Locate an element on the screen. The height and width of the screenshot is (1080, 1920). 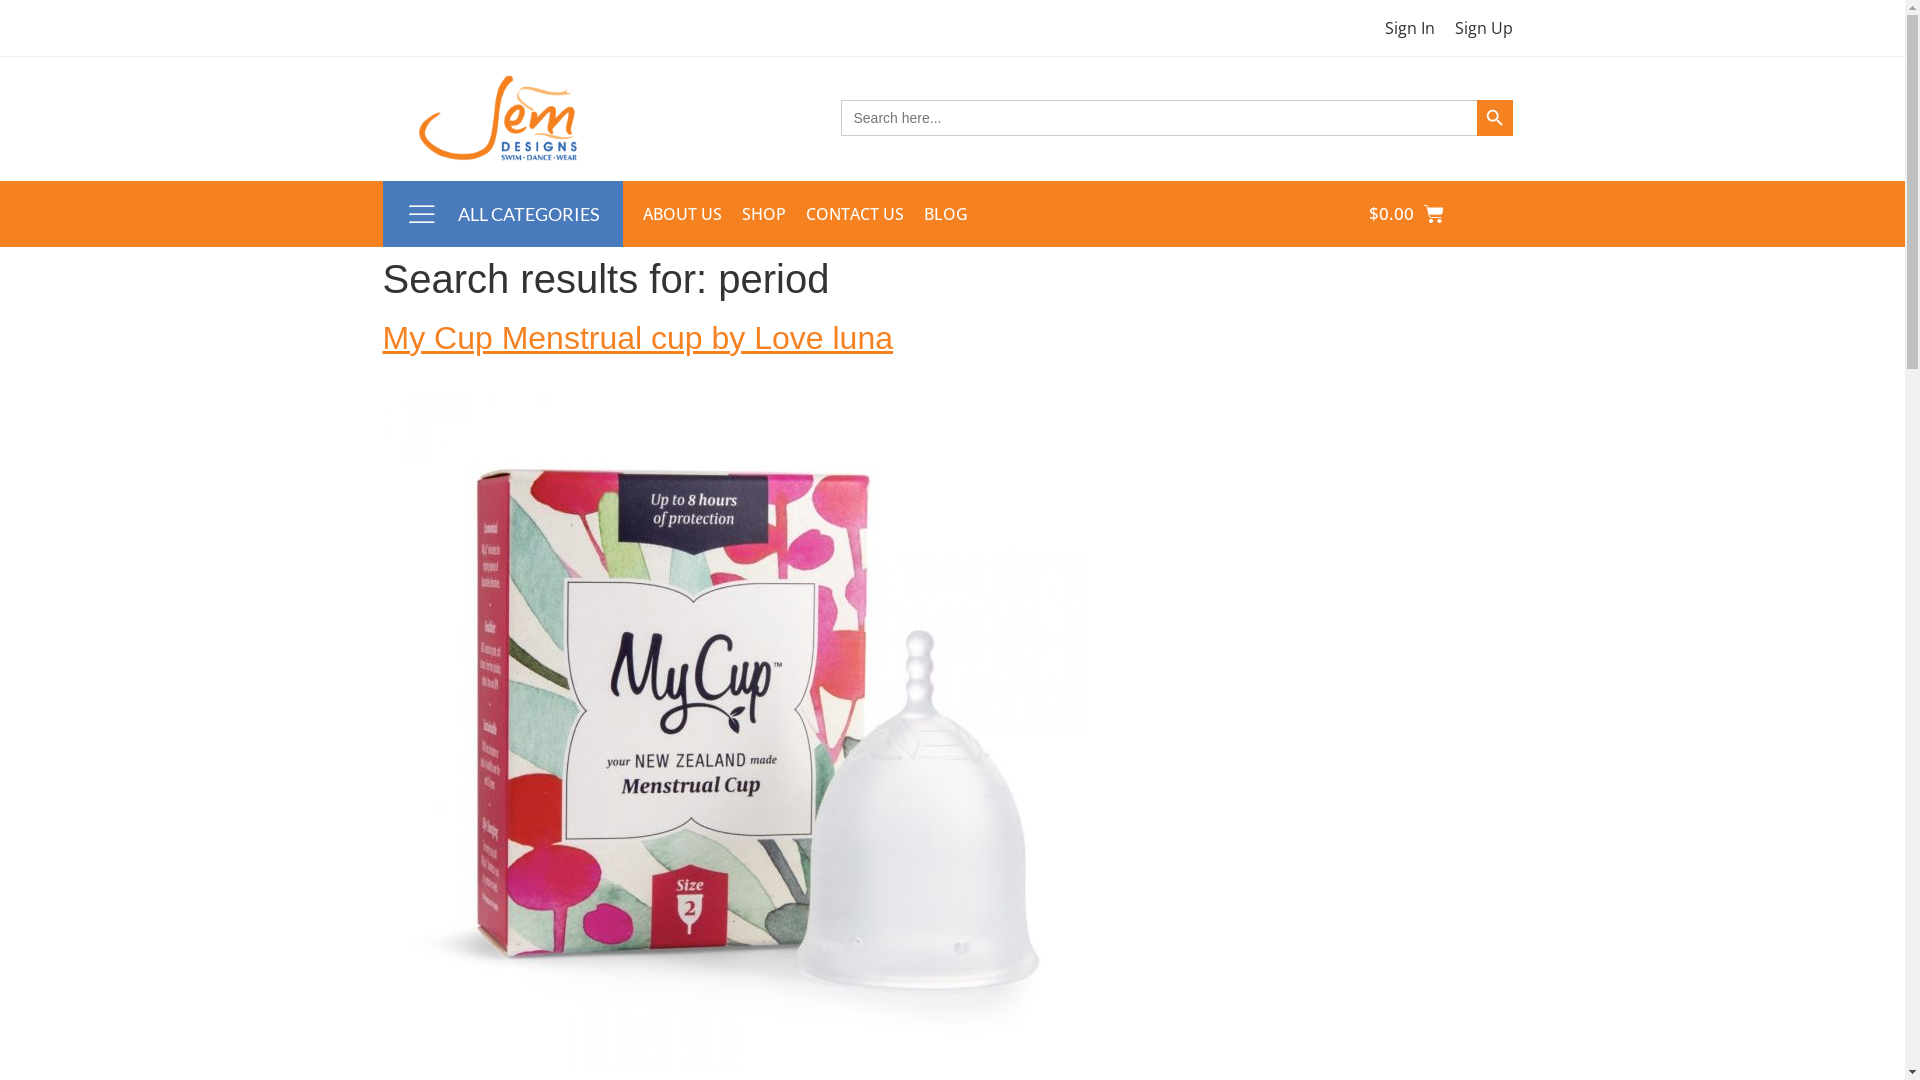
Sign In is located at coordinates (1409, 28).